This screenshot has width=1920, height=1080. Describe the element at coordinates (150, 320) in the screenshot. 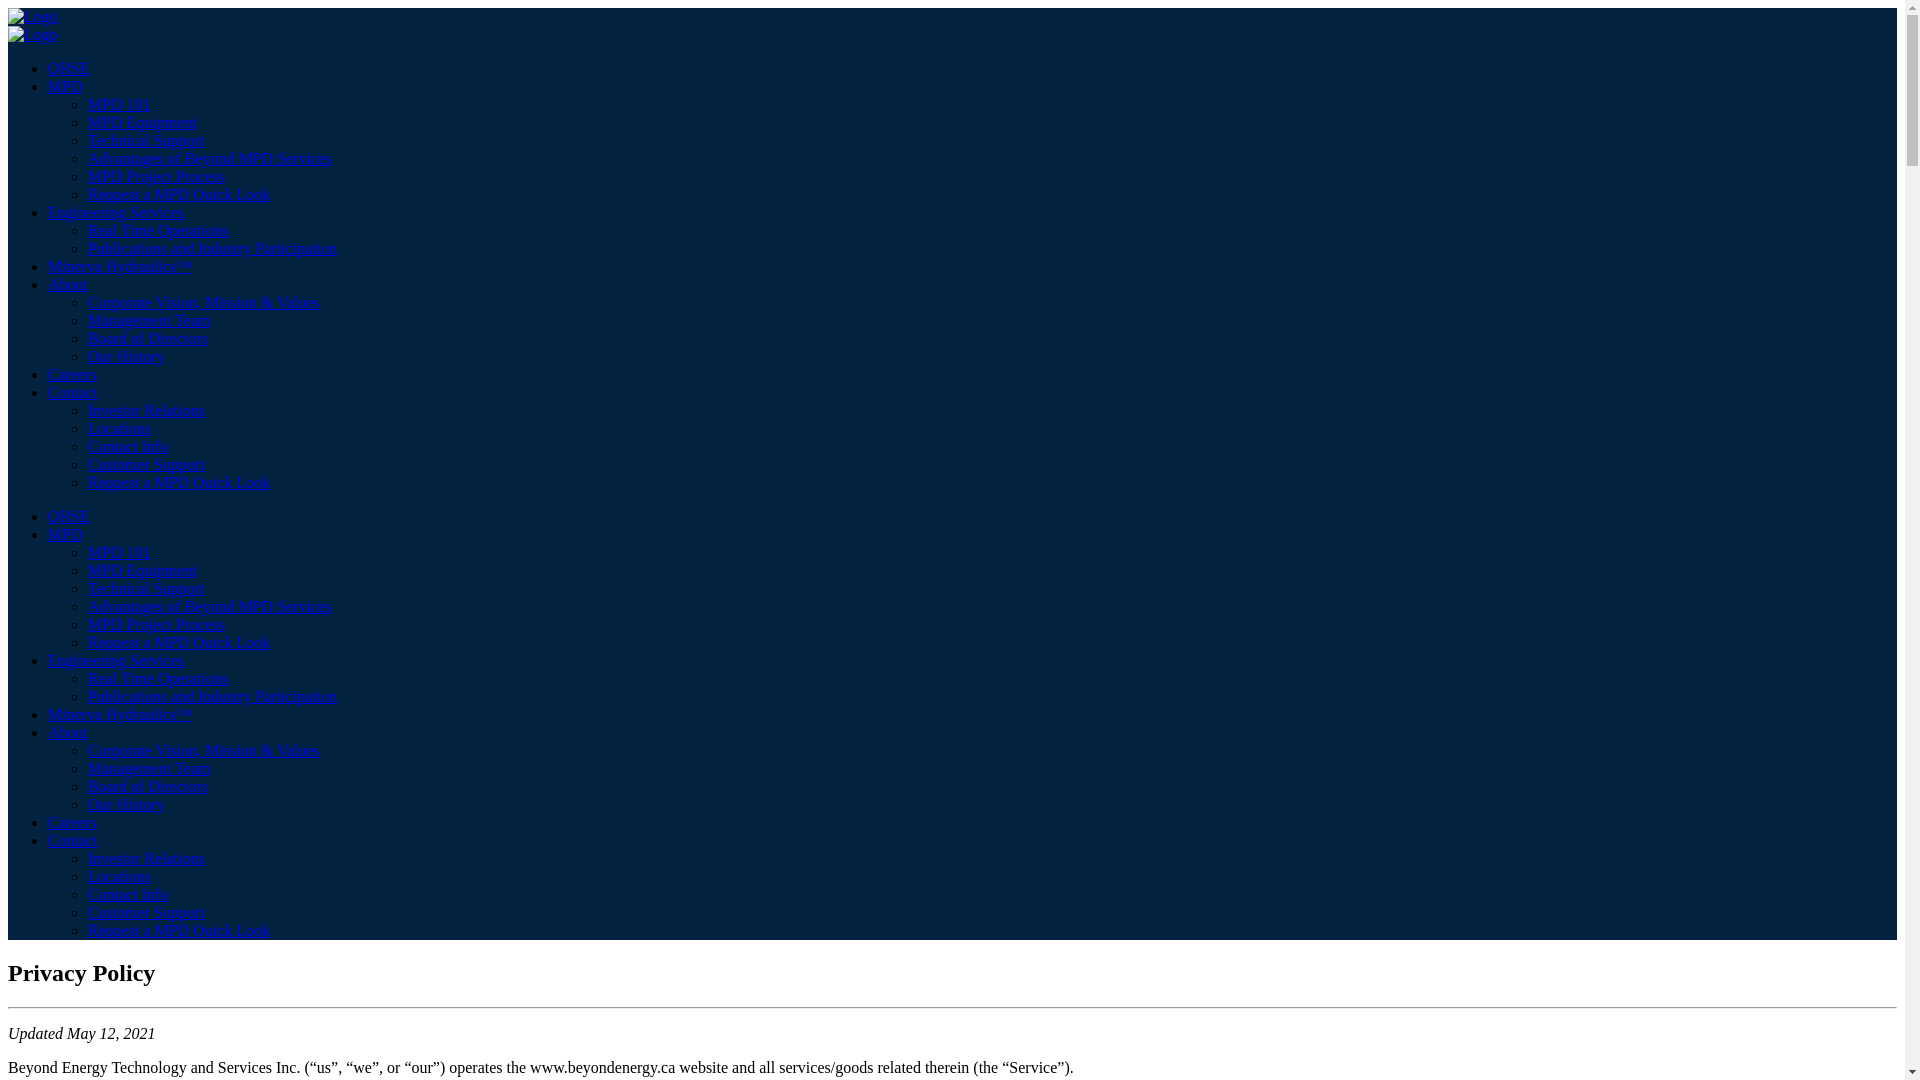

I see `Management Team` at that location.